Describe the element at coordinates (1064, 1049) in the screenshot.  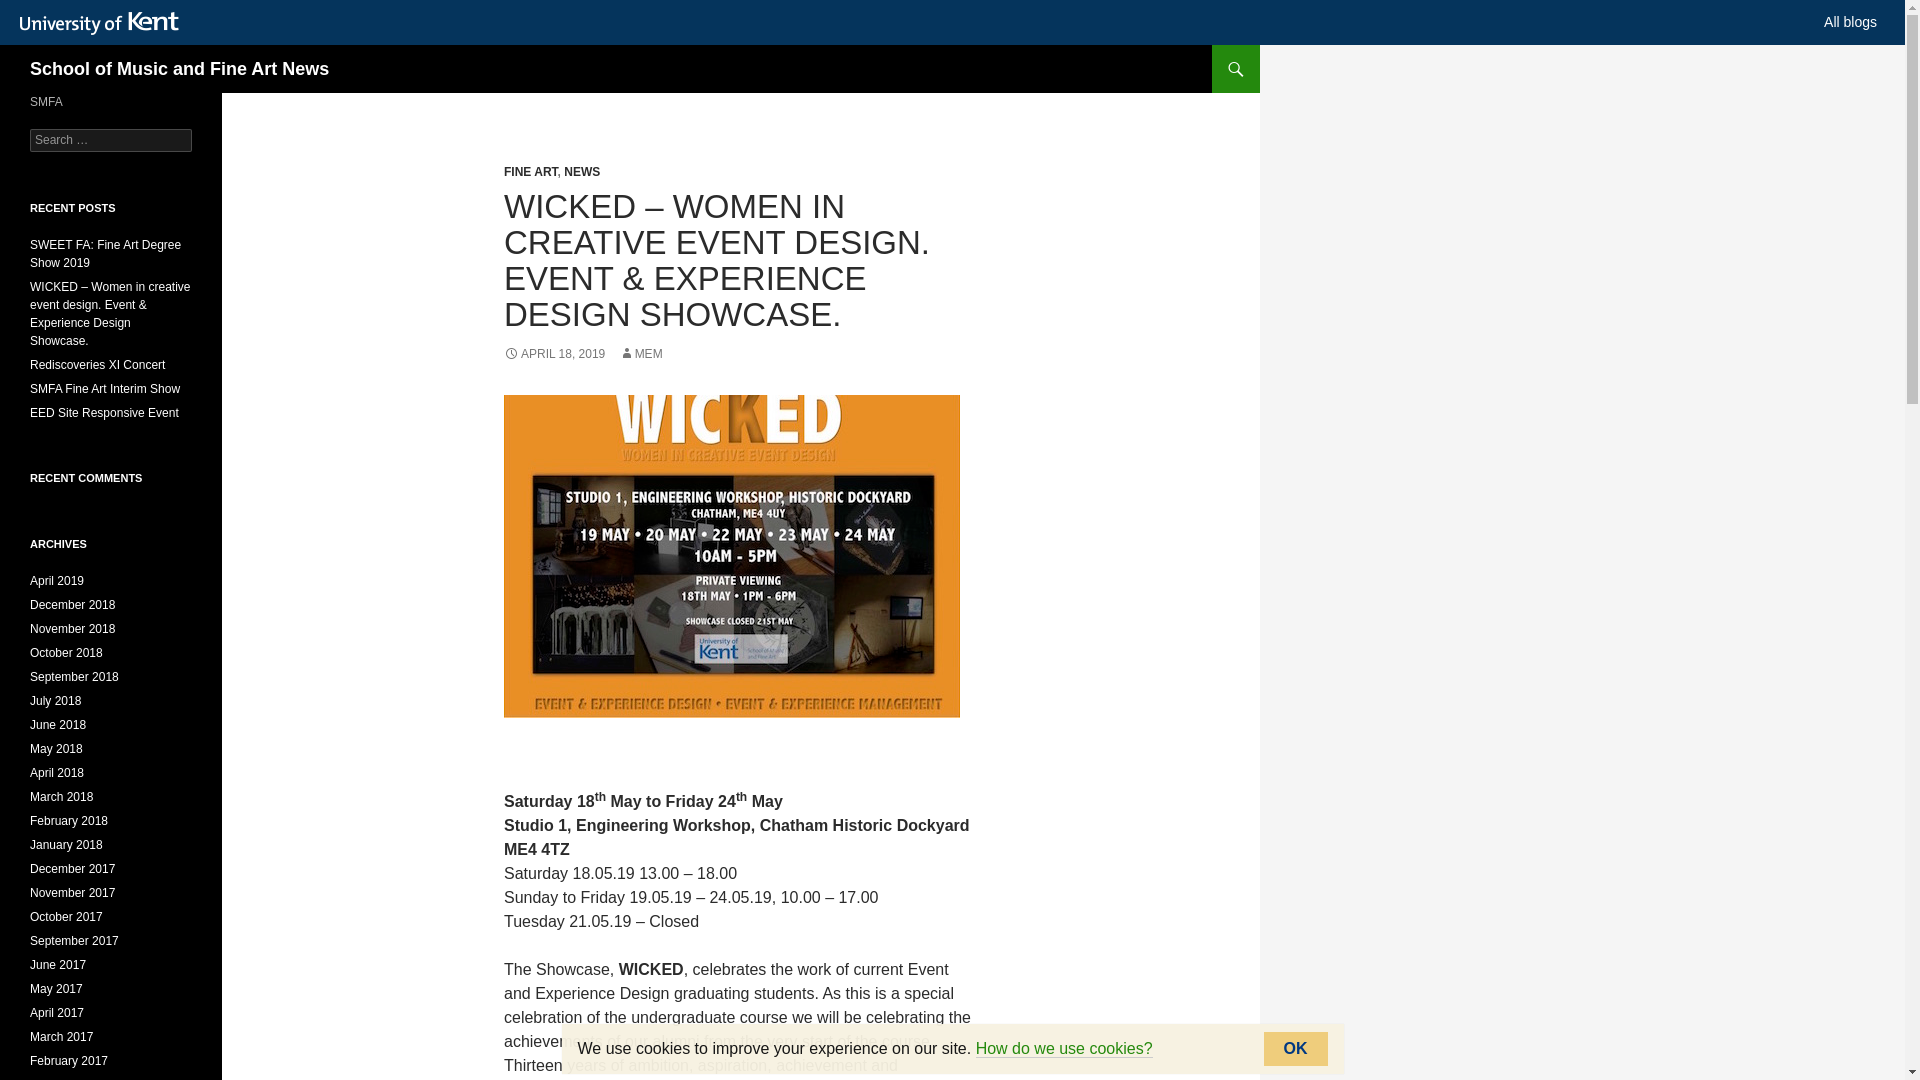
I see `How do we use cookies?` at that location.